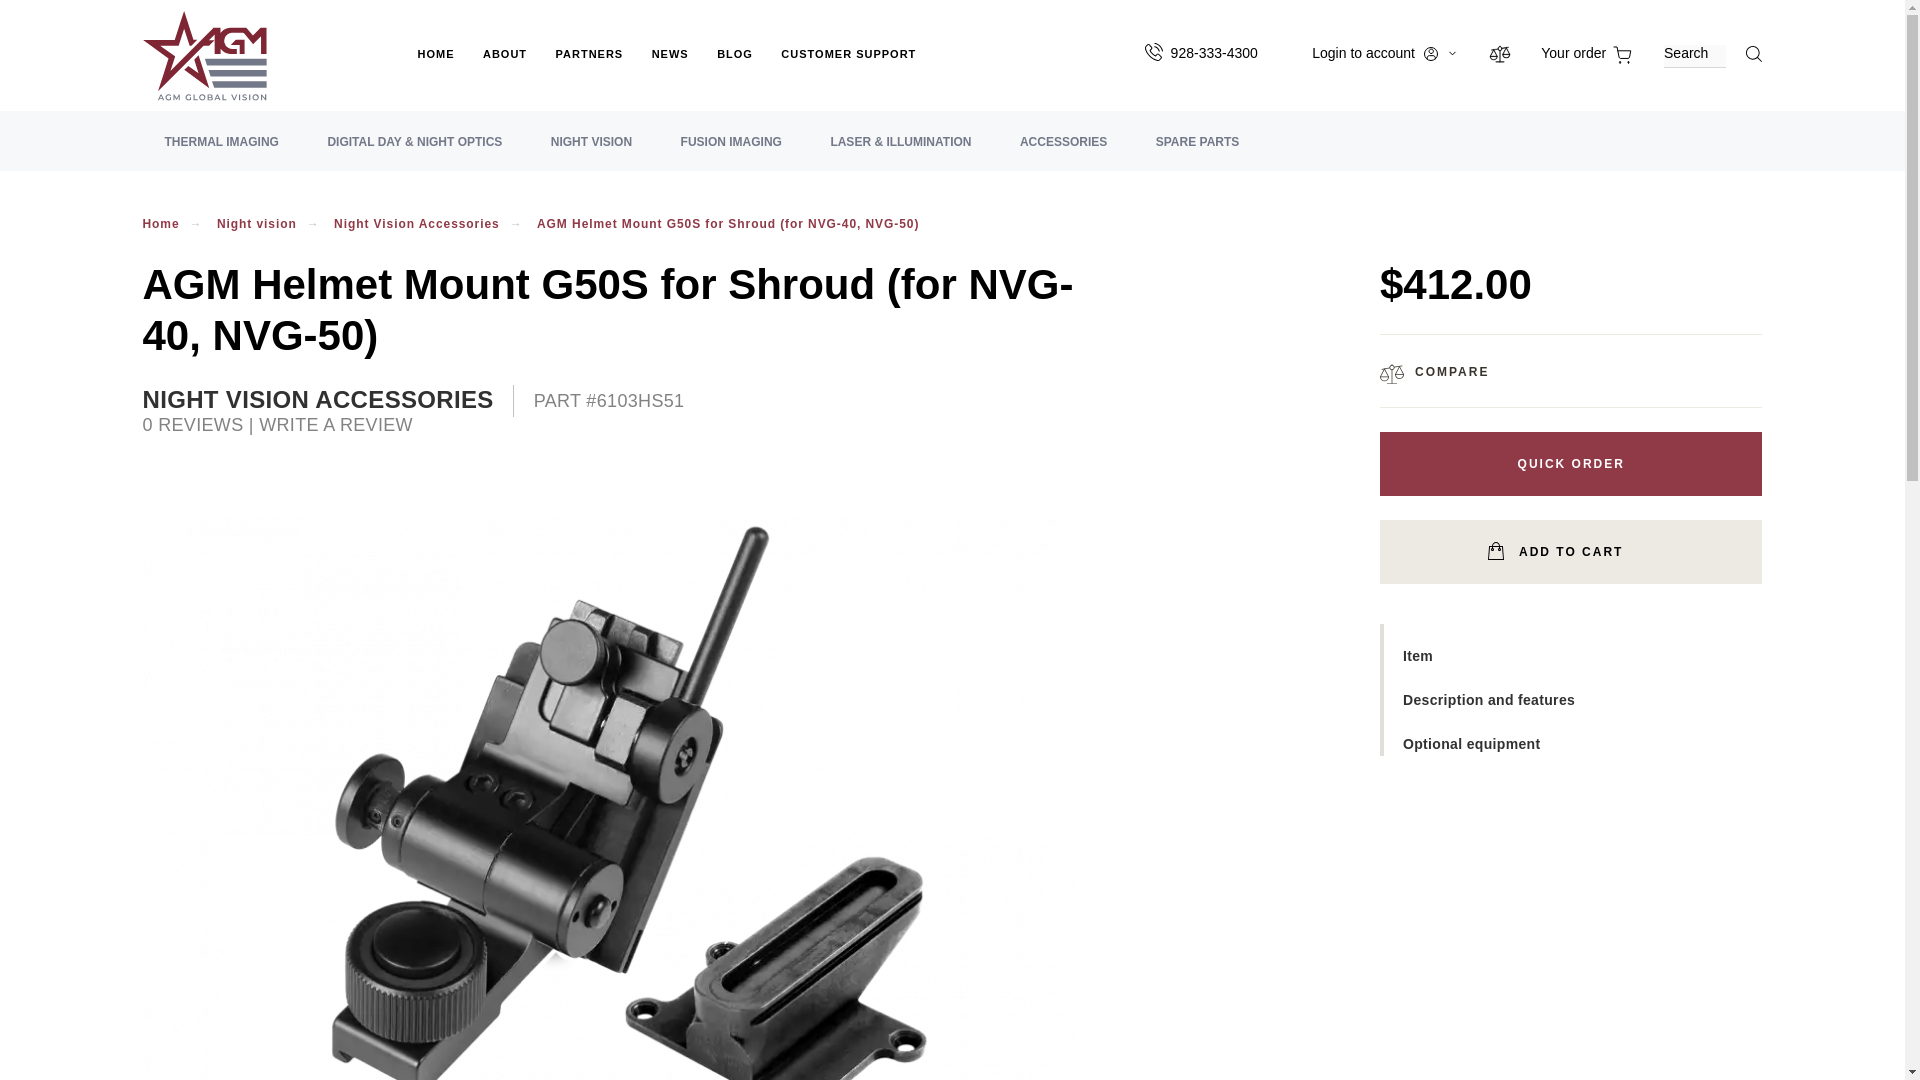  What do you see at coordinates (220, 152) in the screenshot?
I see `THERMAL IMAGING` at bounding box center [220, 152].